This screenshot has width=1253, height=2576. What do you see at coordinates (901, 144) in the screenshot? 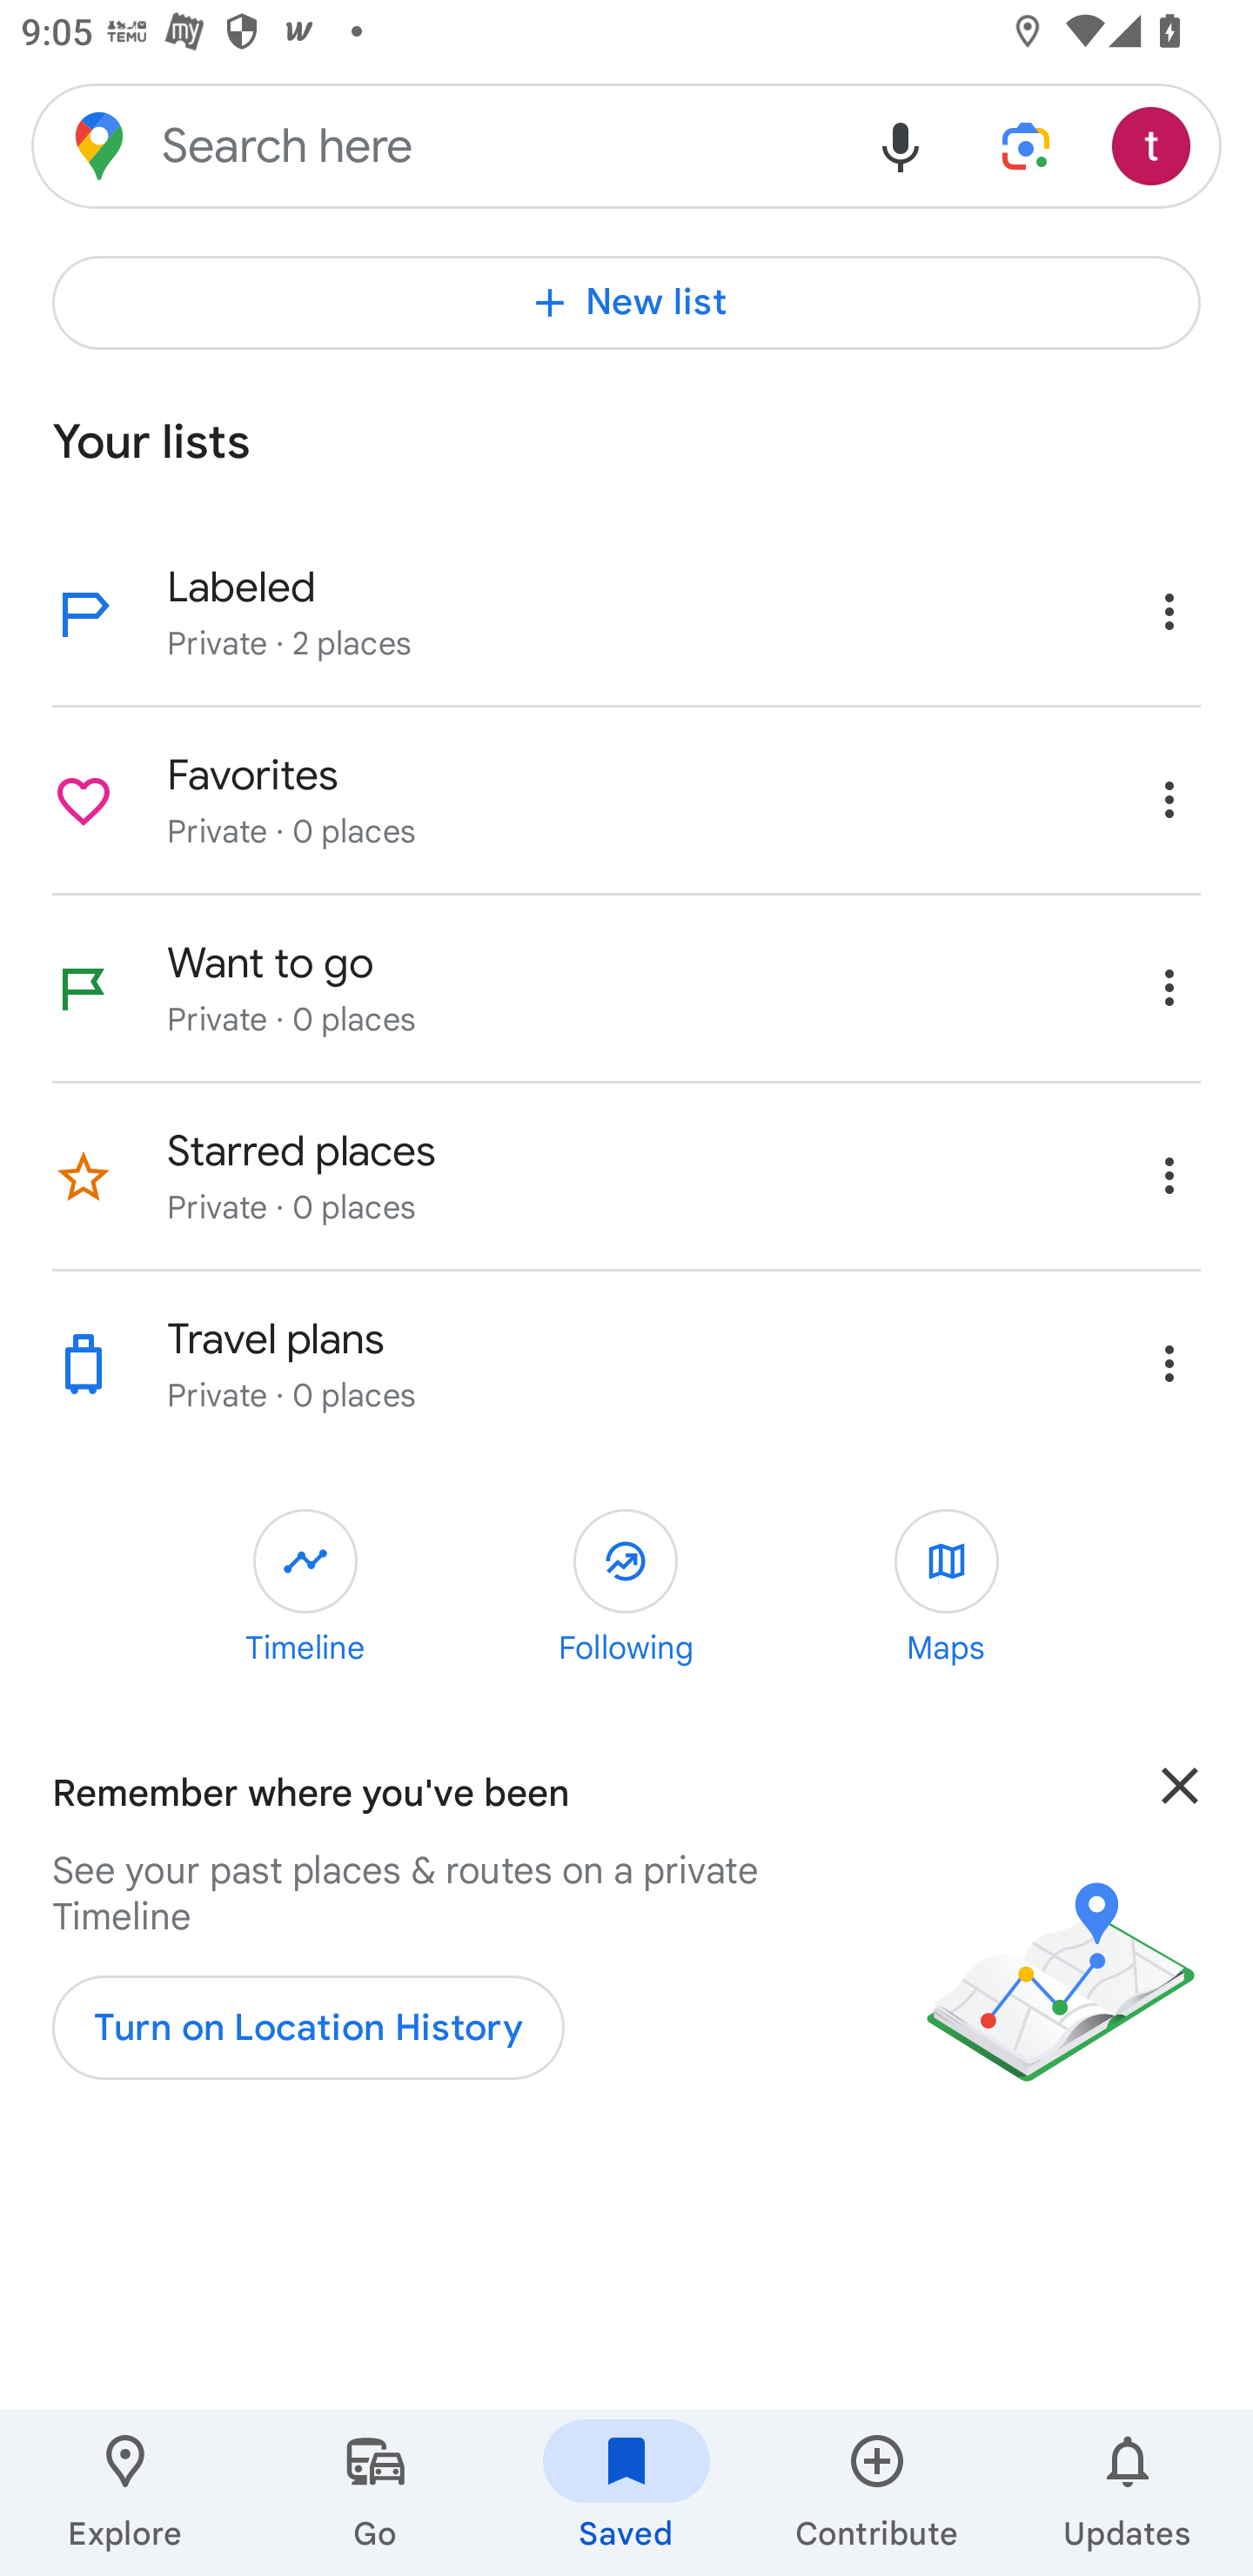
I see `Voice search` at bounding box center [901, 144].